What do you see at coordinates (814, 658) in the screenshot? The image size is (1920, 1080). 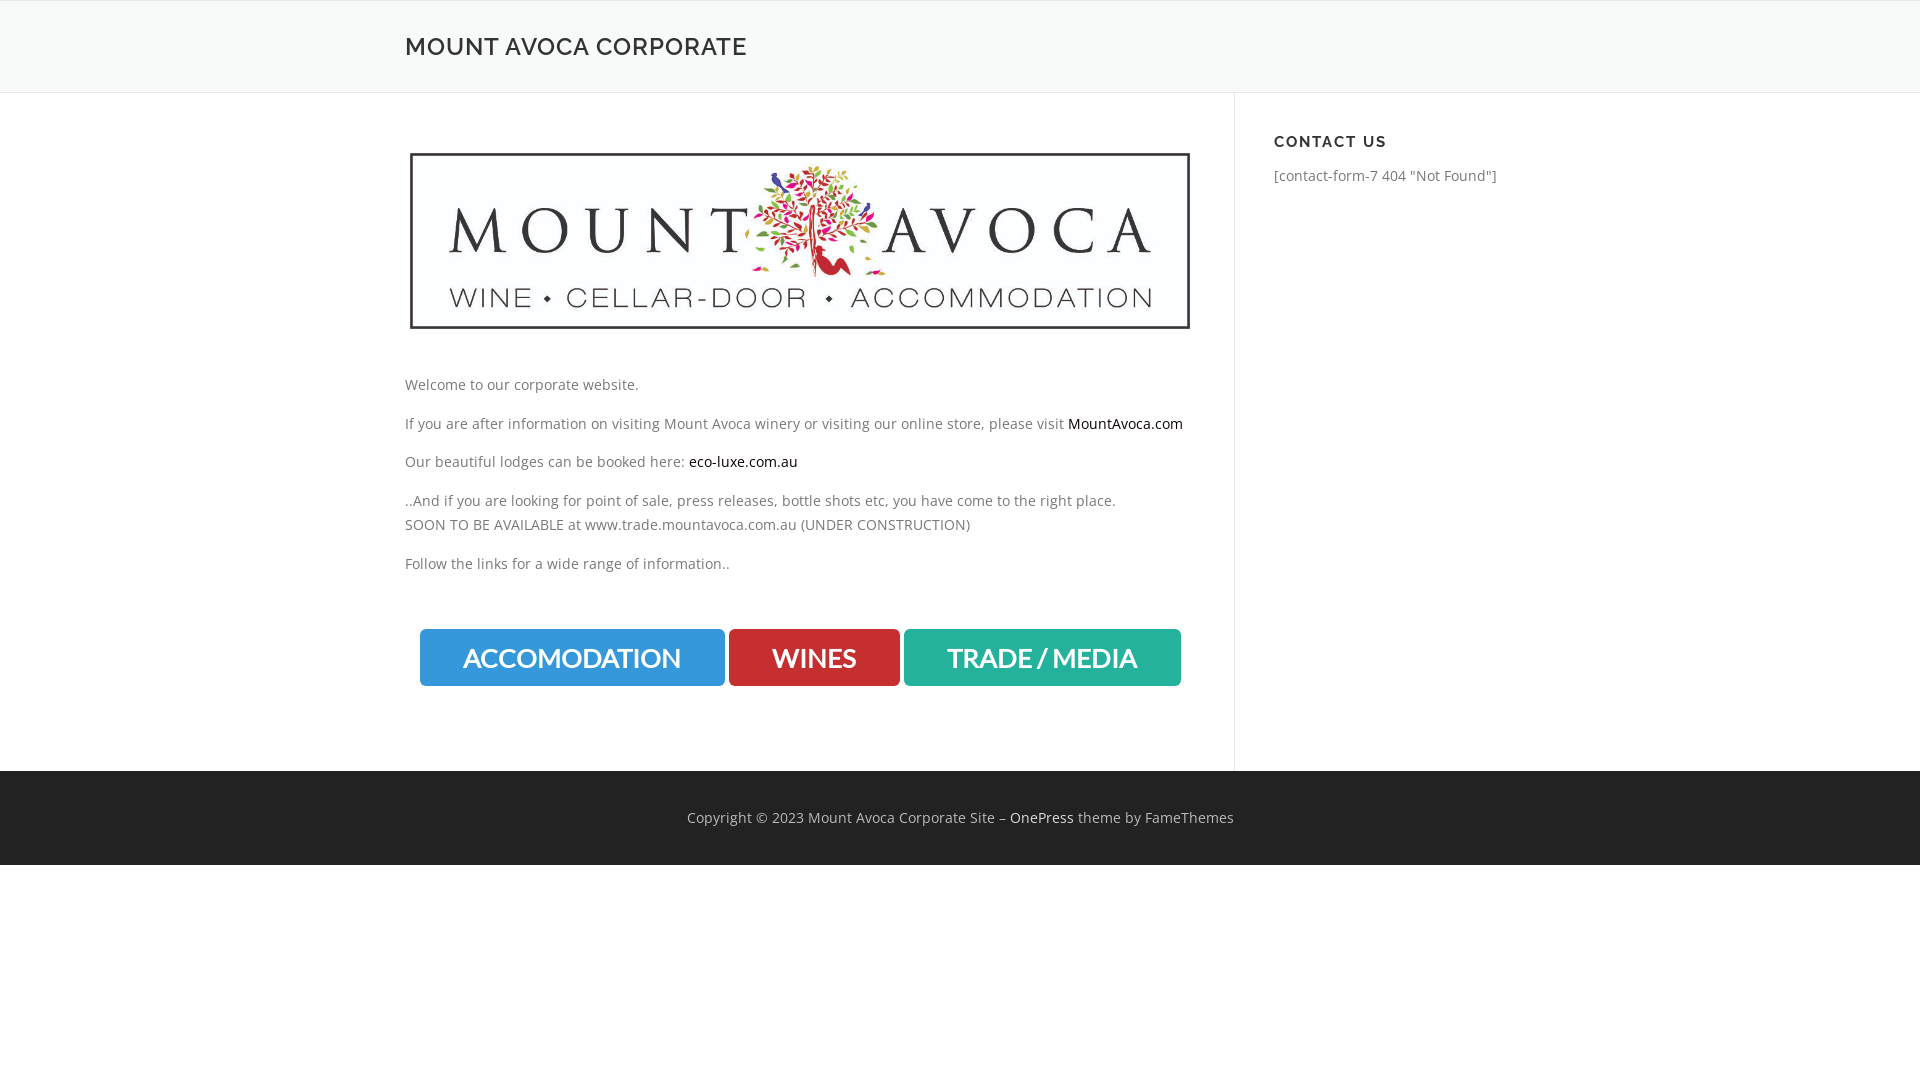 I see `WINES` at bounding box center [814, 658].